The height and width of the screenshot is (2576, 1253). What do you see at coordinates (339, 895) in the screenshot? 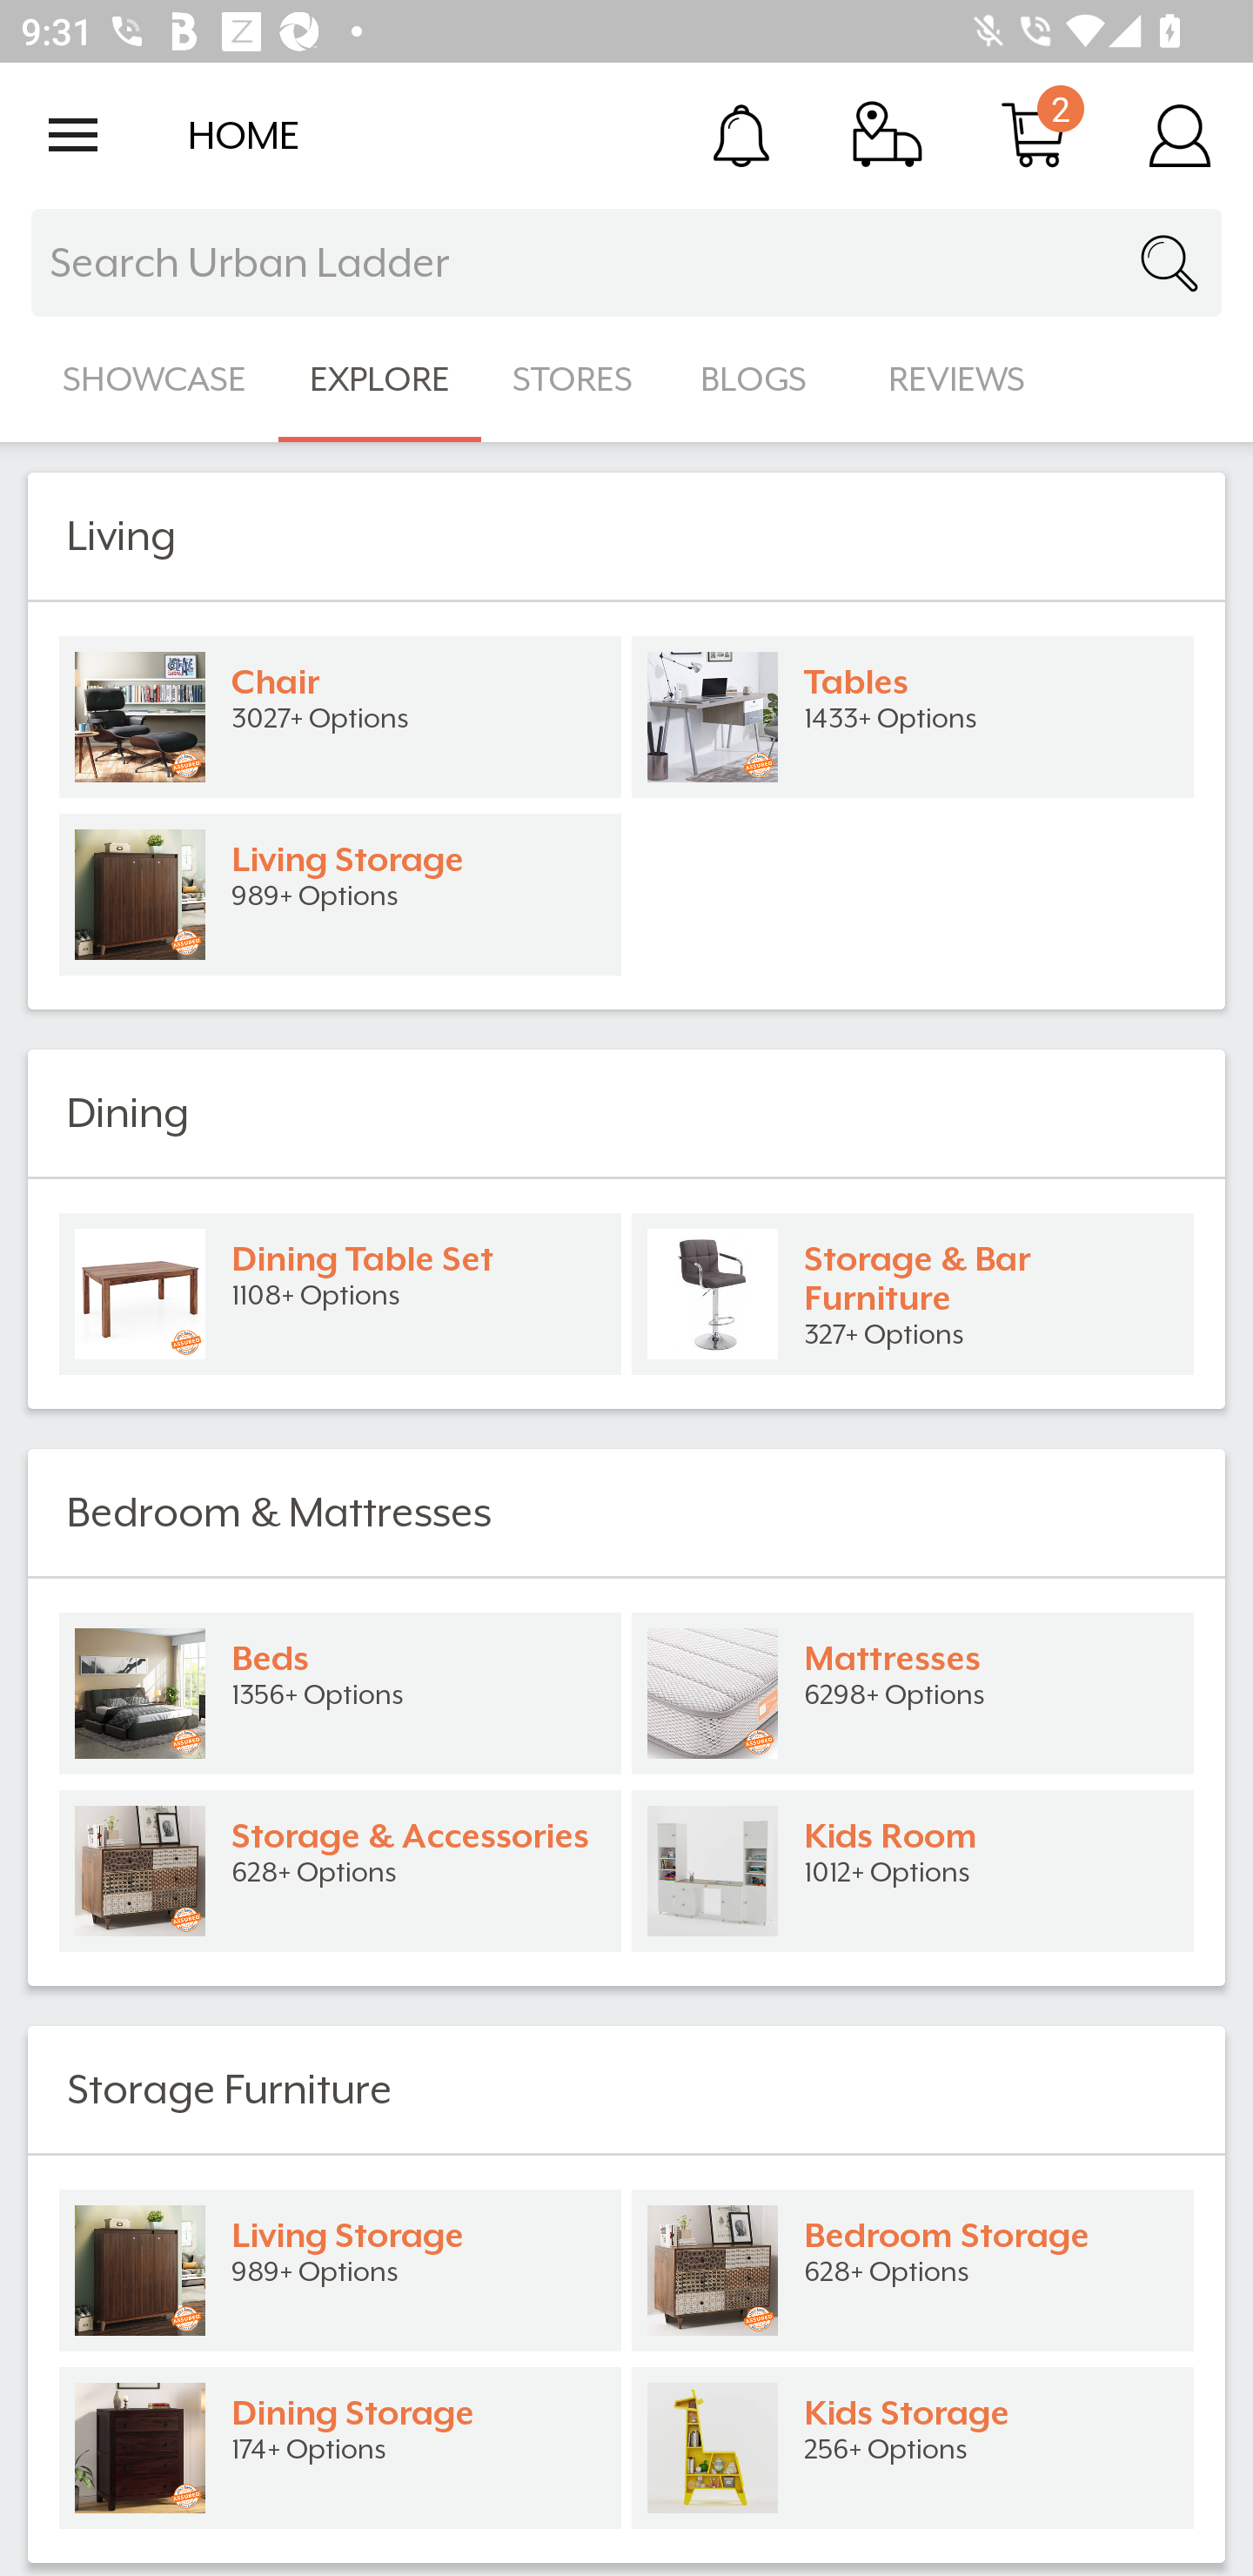
I see `Living Storage 989+ Options` at bounding box center [339, 895].